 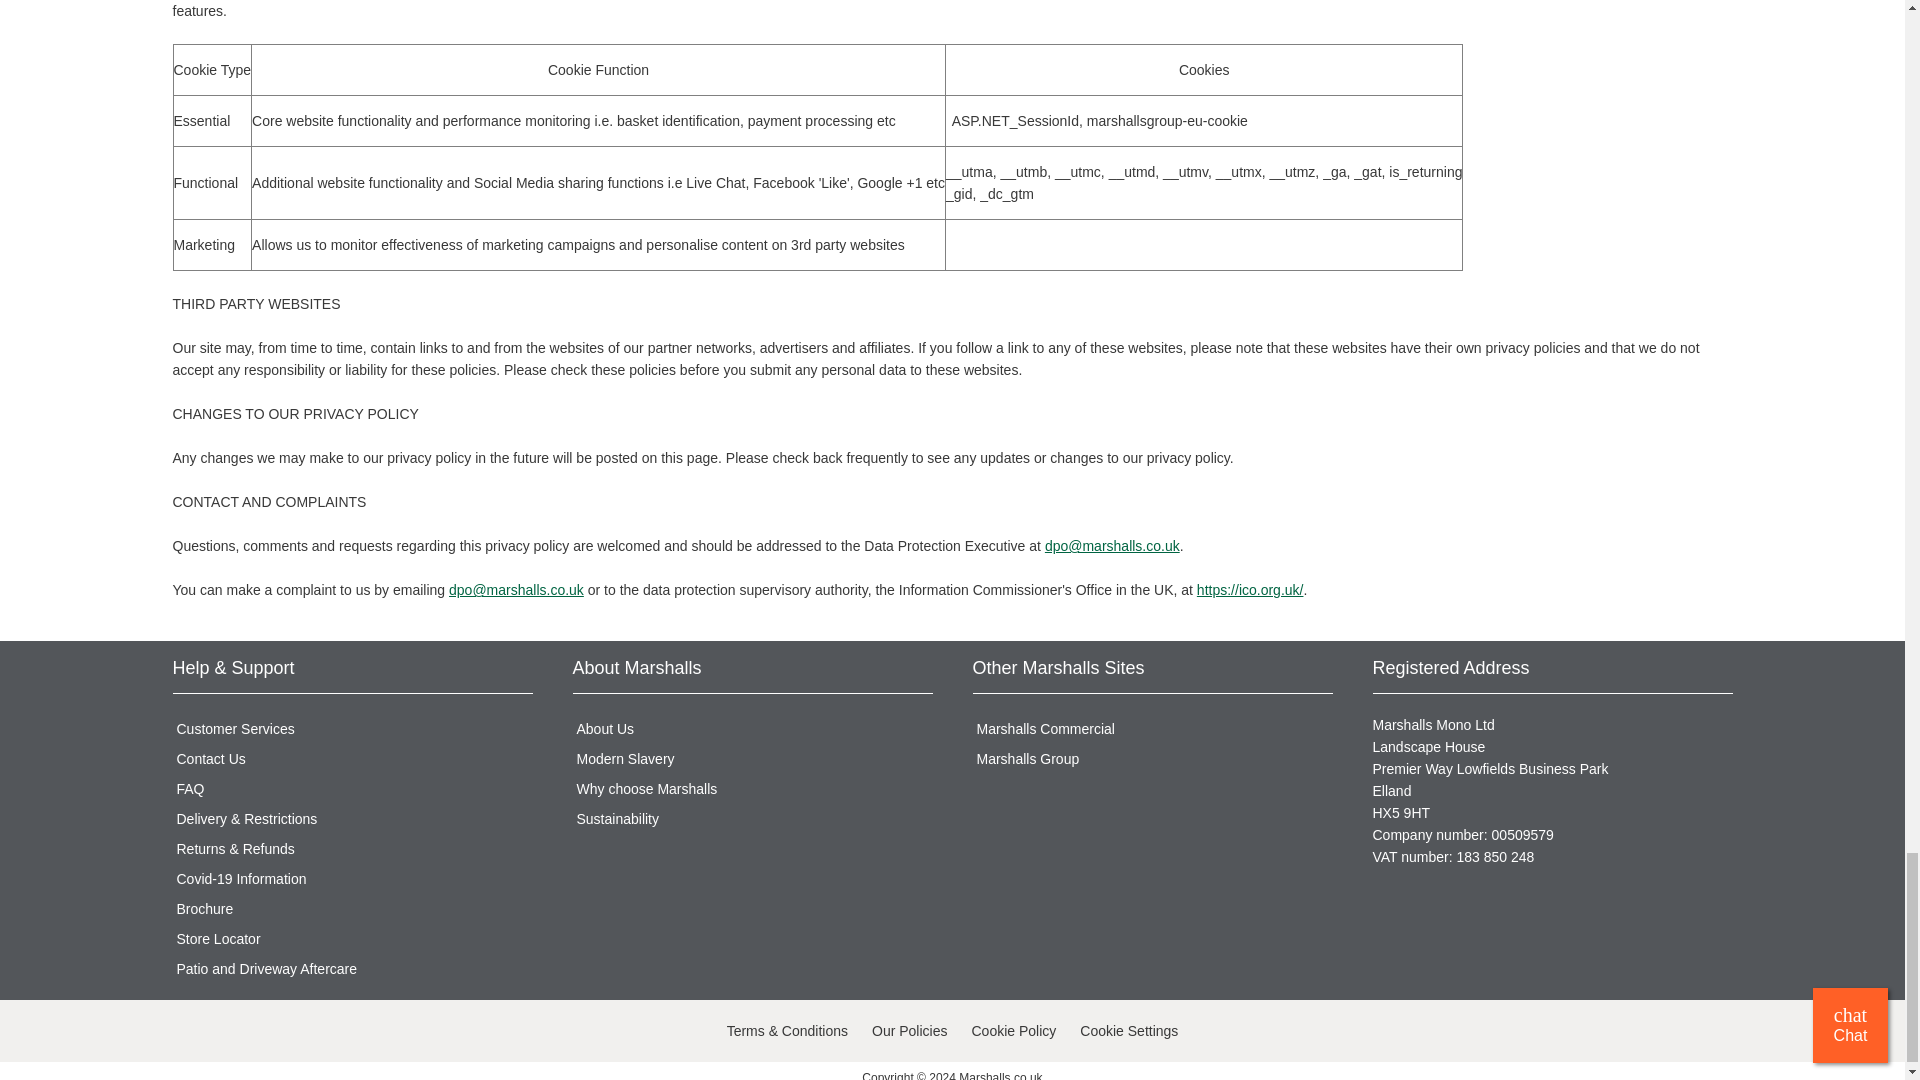 What do you see at coordinates (401, 1034) in the screenshot?
I see `Maestro` at bounding box center [401, 1034].